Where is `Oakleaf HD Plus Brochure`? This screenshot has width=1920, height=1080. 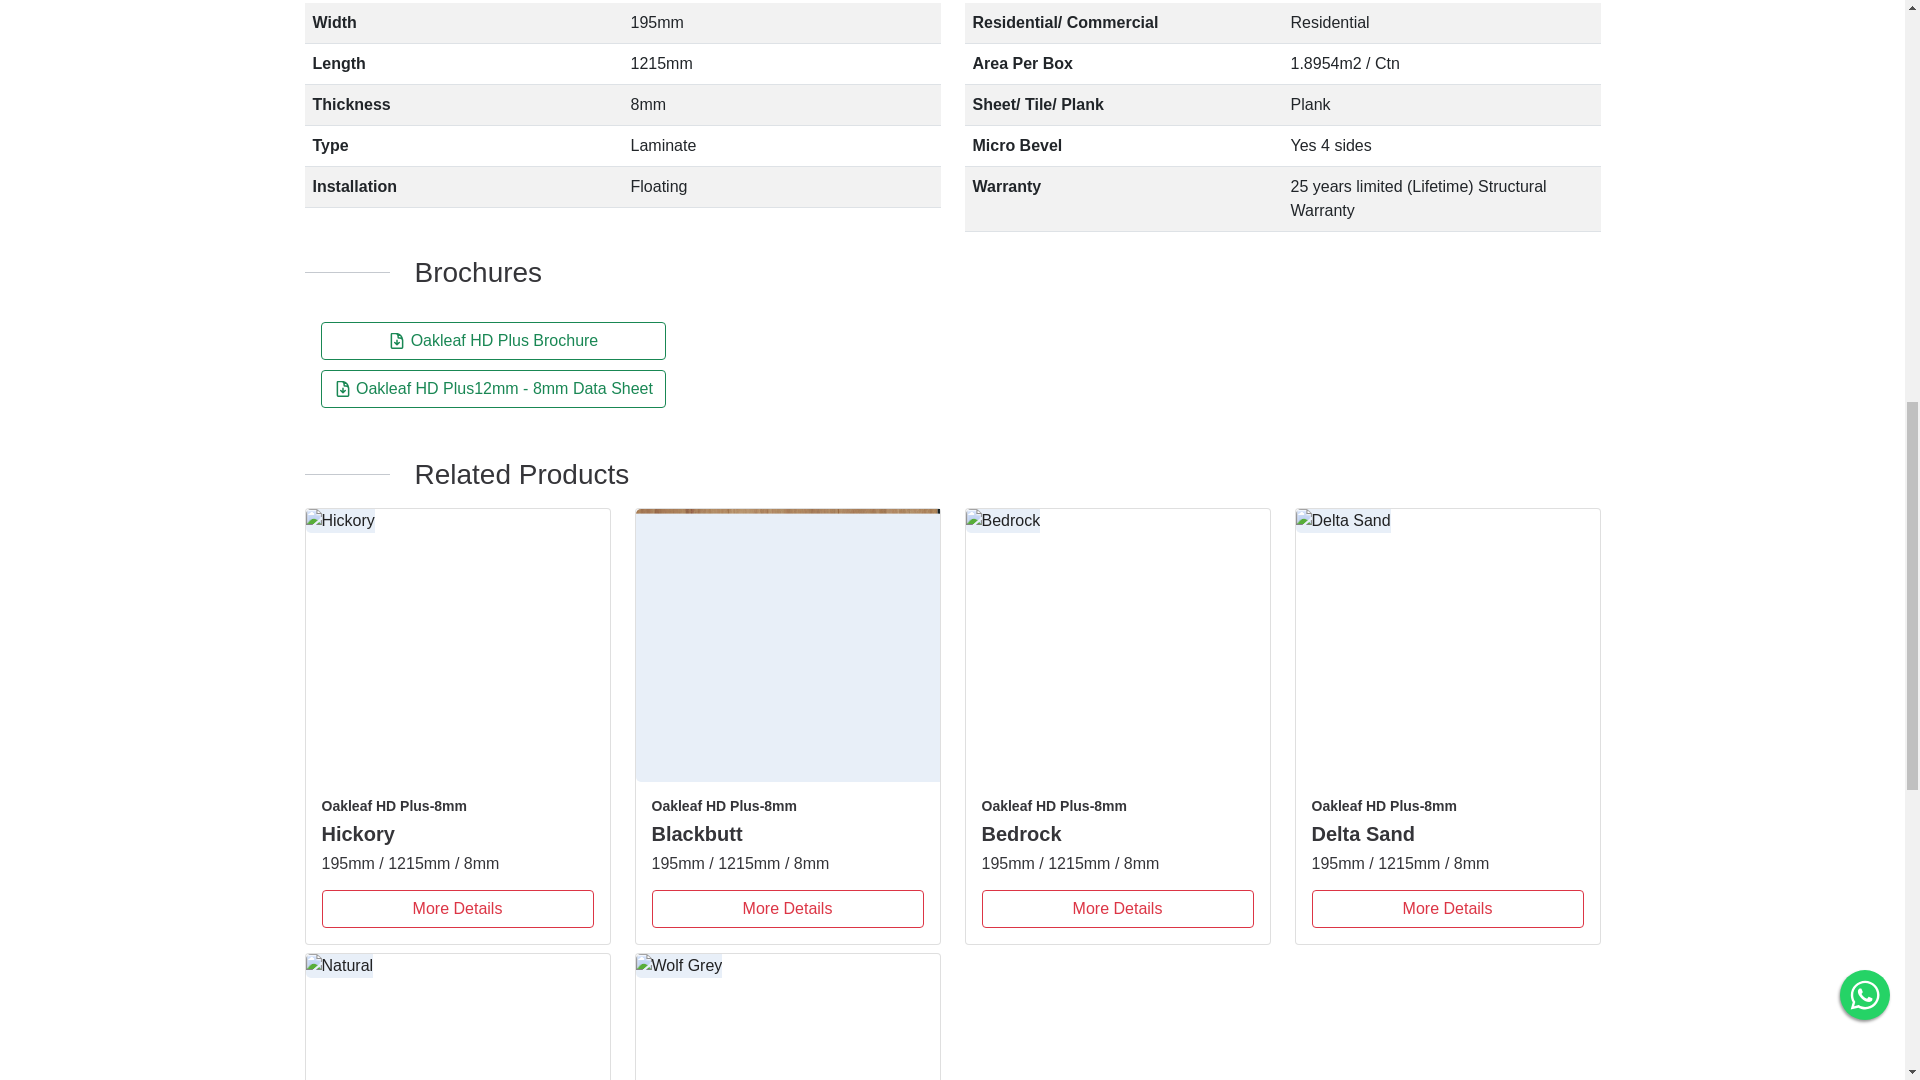 Oakleaf HD Plus Brochure is located at coordinates (504, 340).